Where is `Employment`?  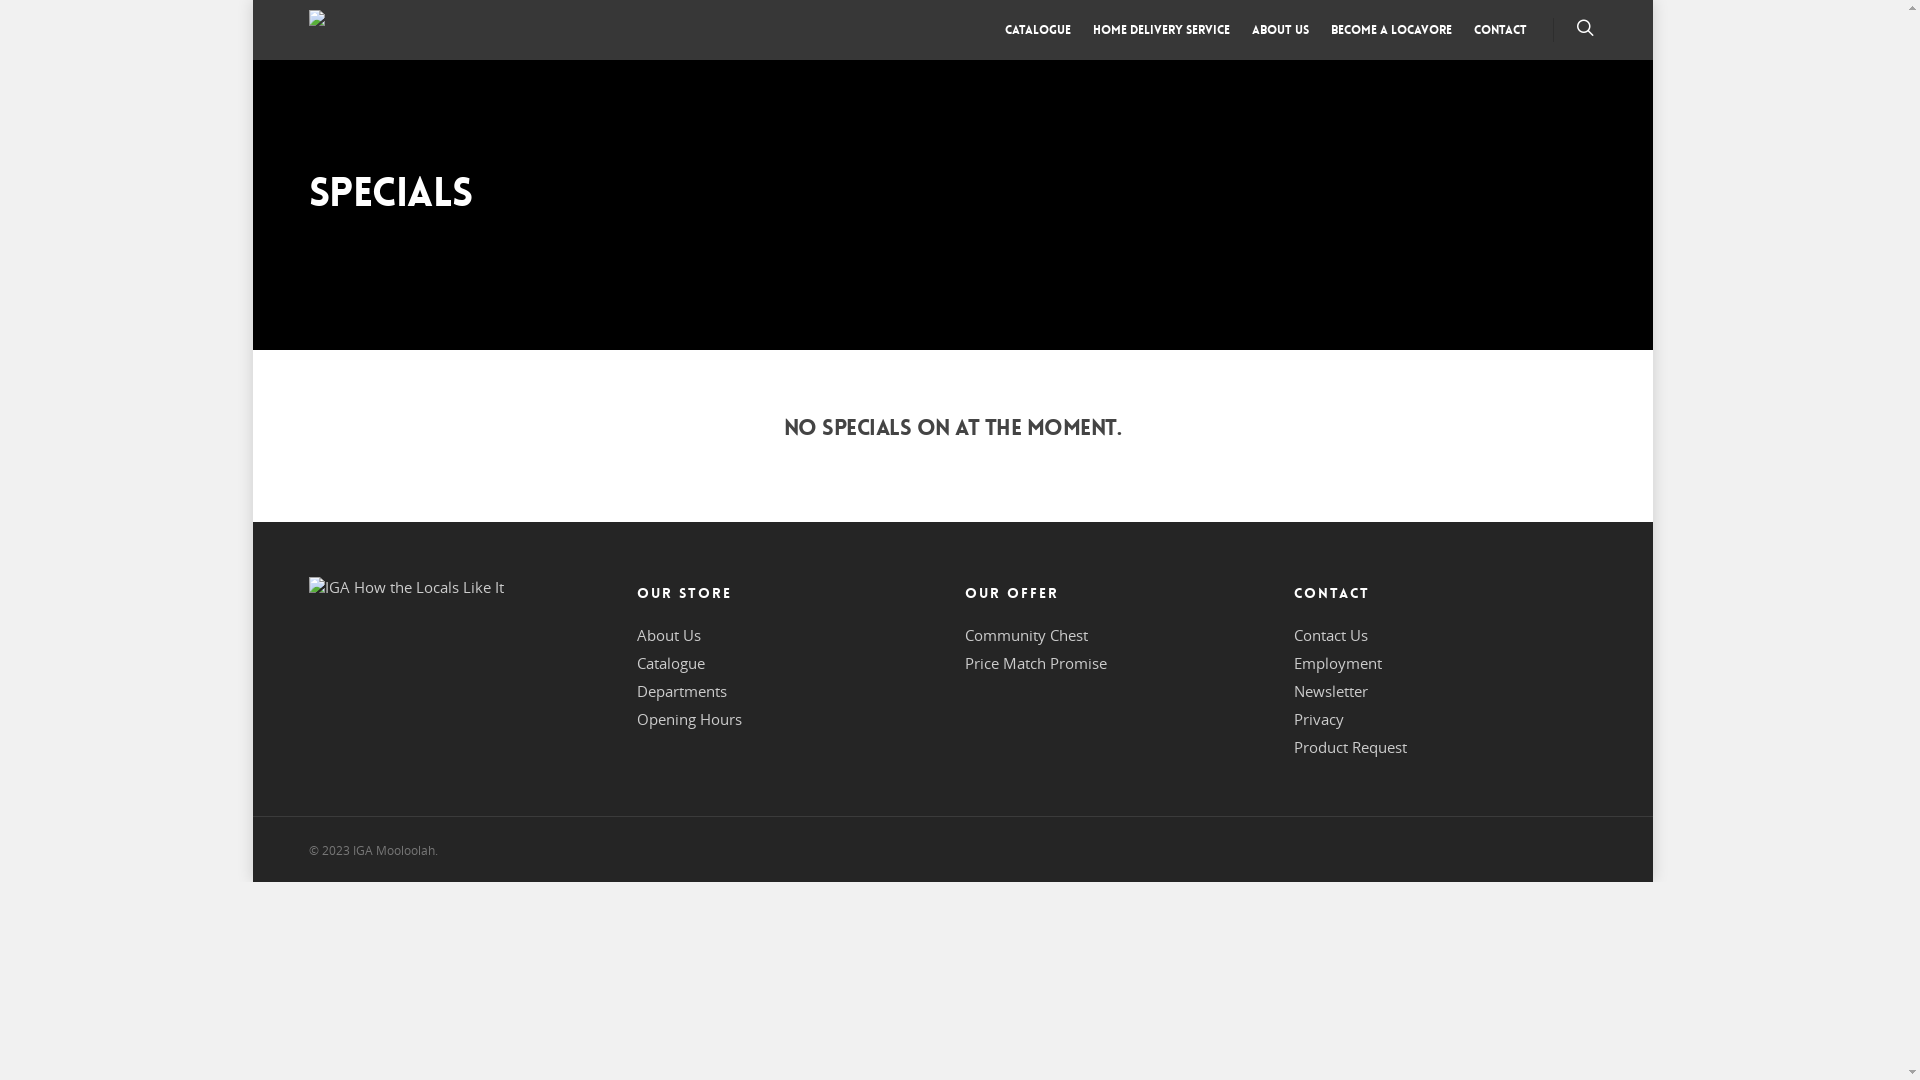 Employment is located at coordinates (1338, 663).